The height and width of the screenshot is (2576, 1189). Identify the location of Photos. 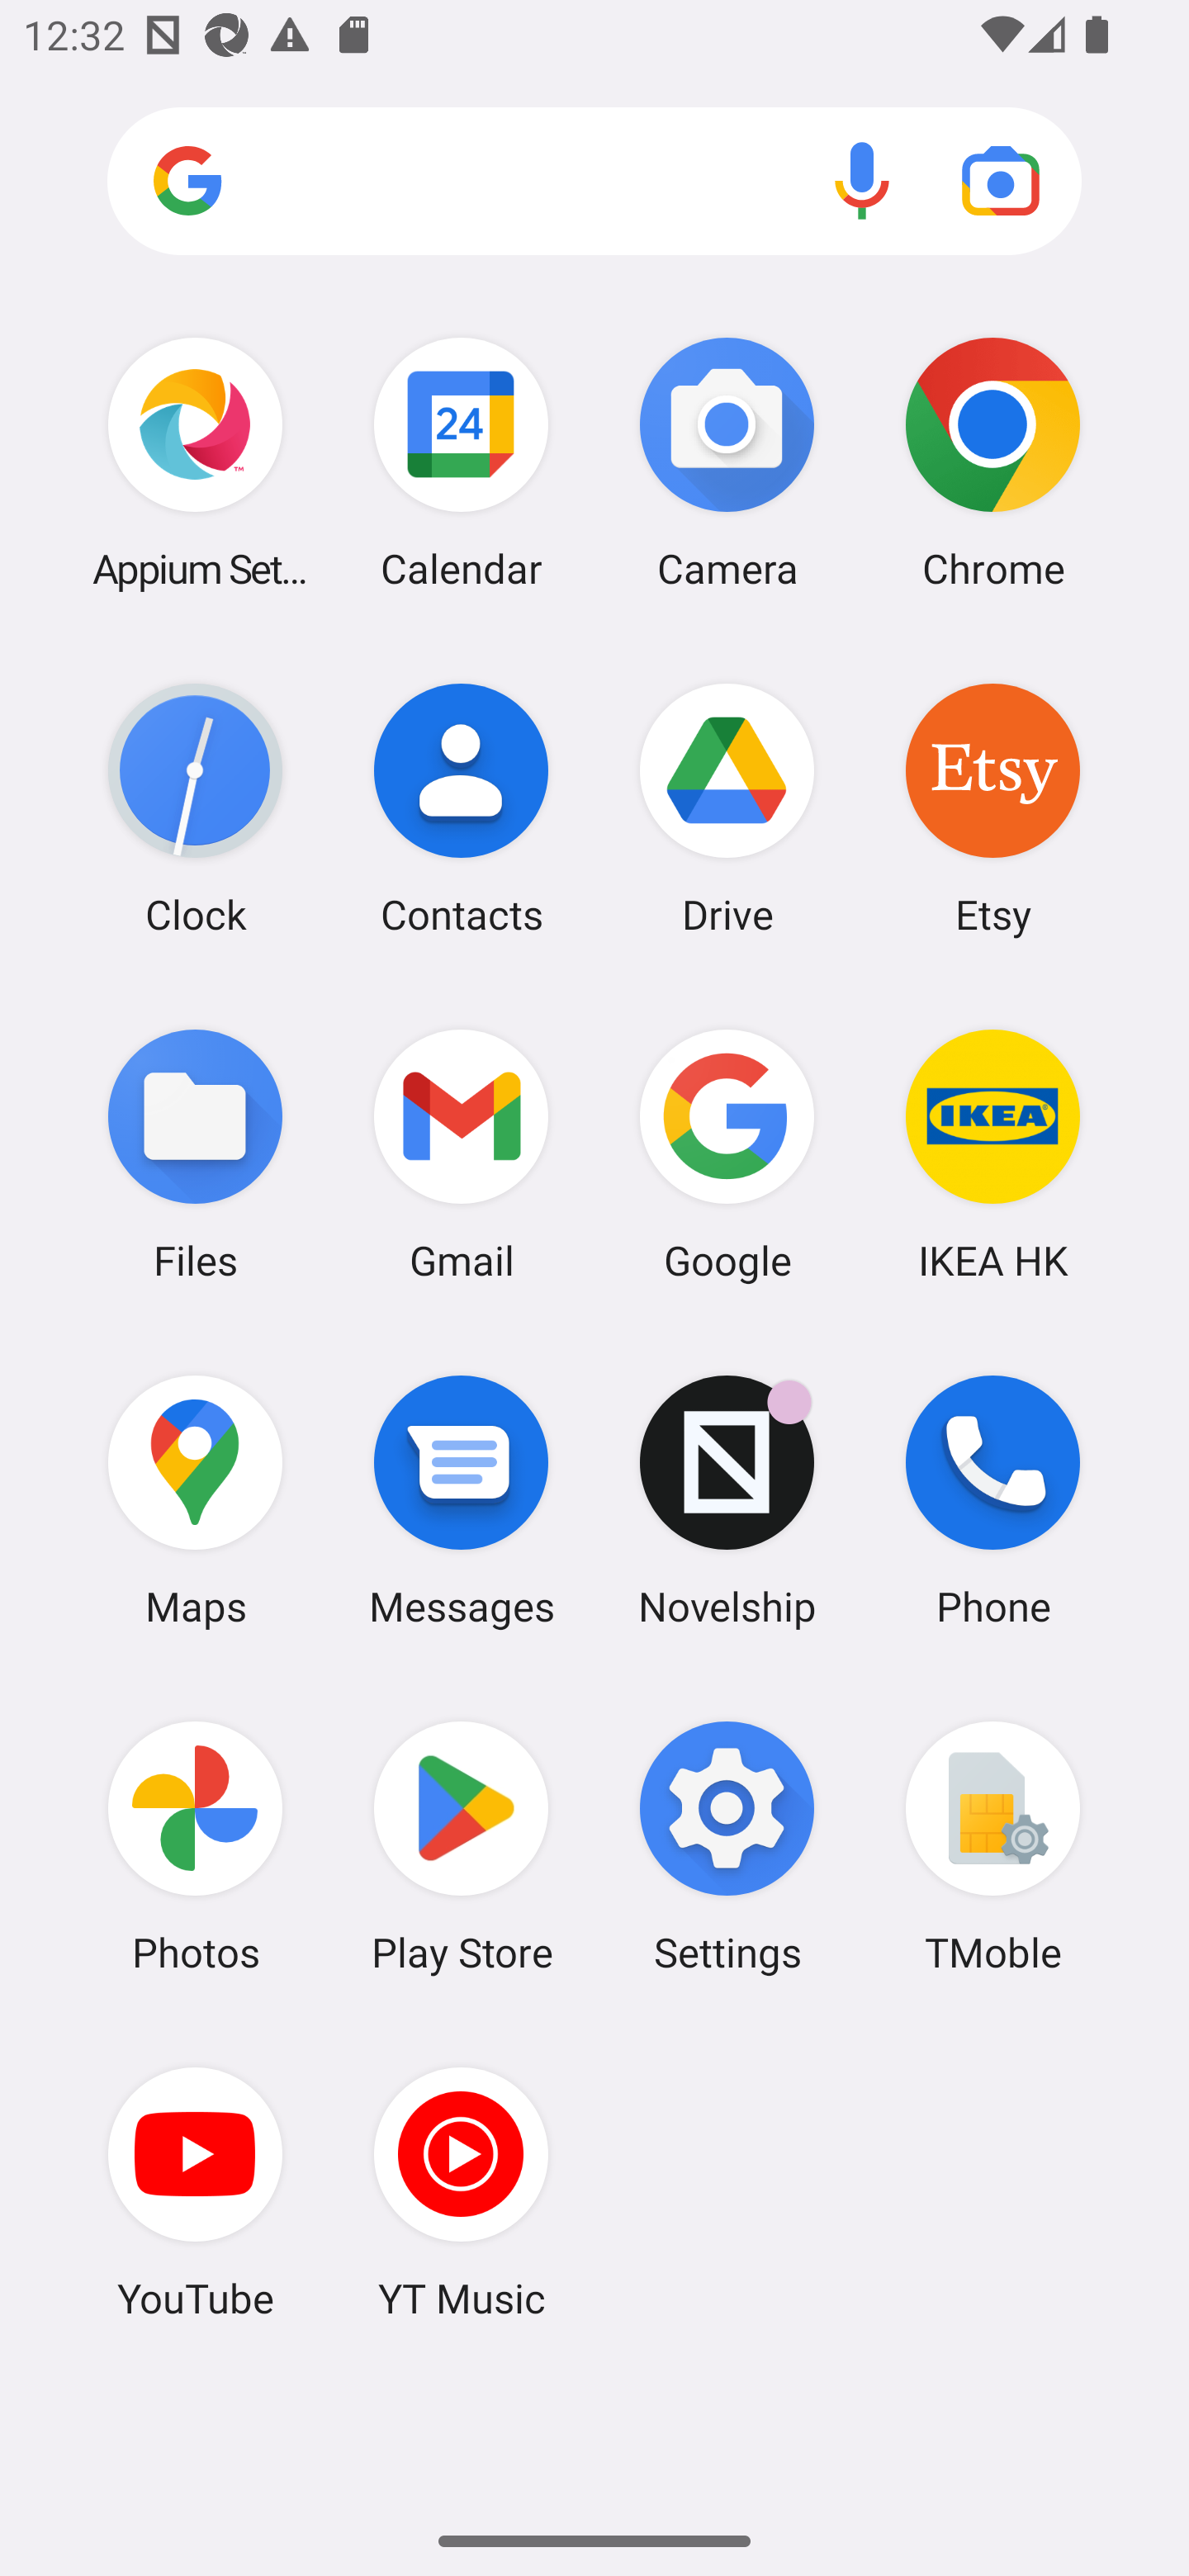
(195, 1847).